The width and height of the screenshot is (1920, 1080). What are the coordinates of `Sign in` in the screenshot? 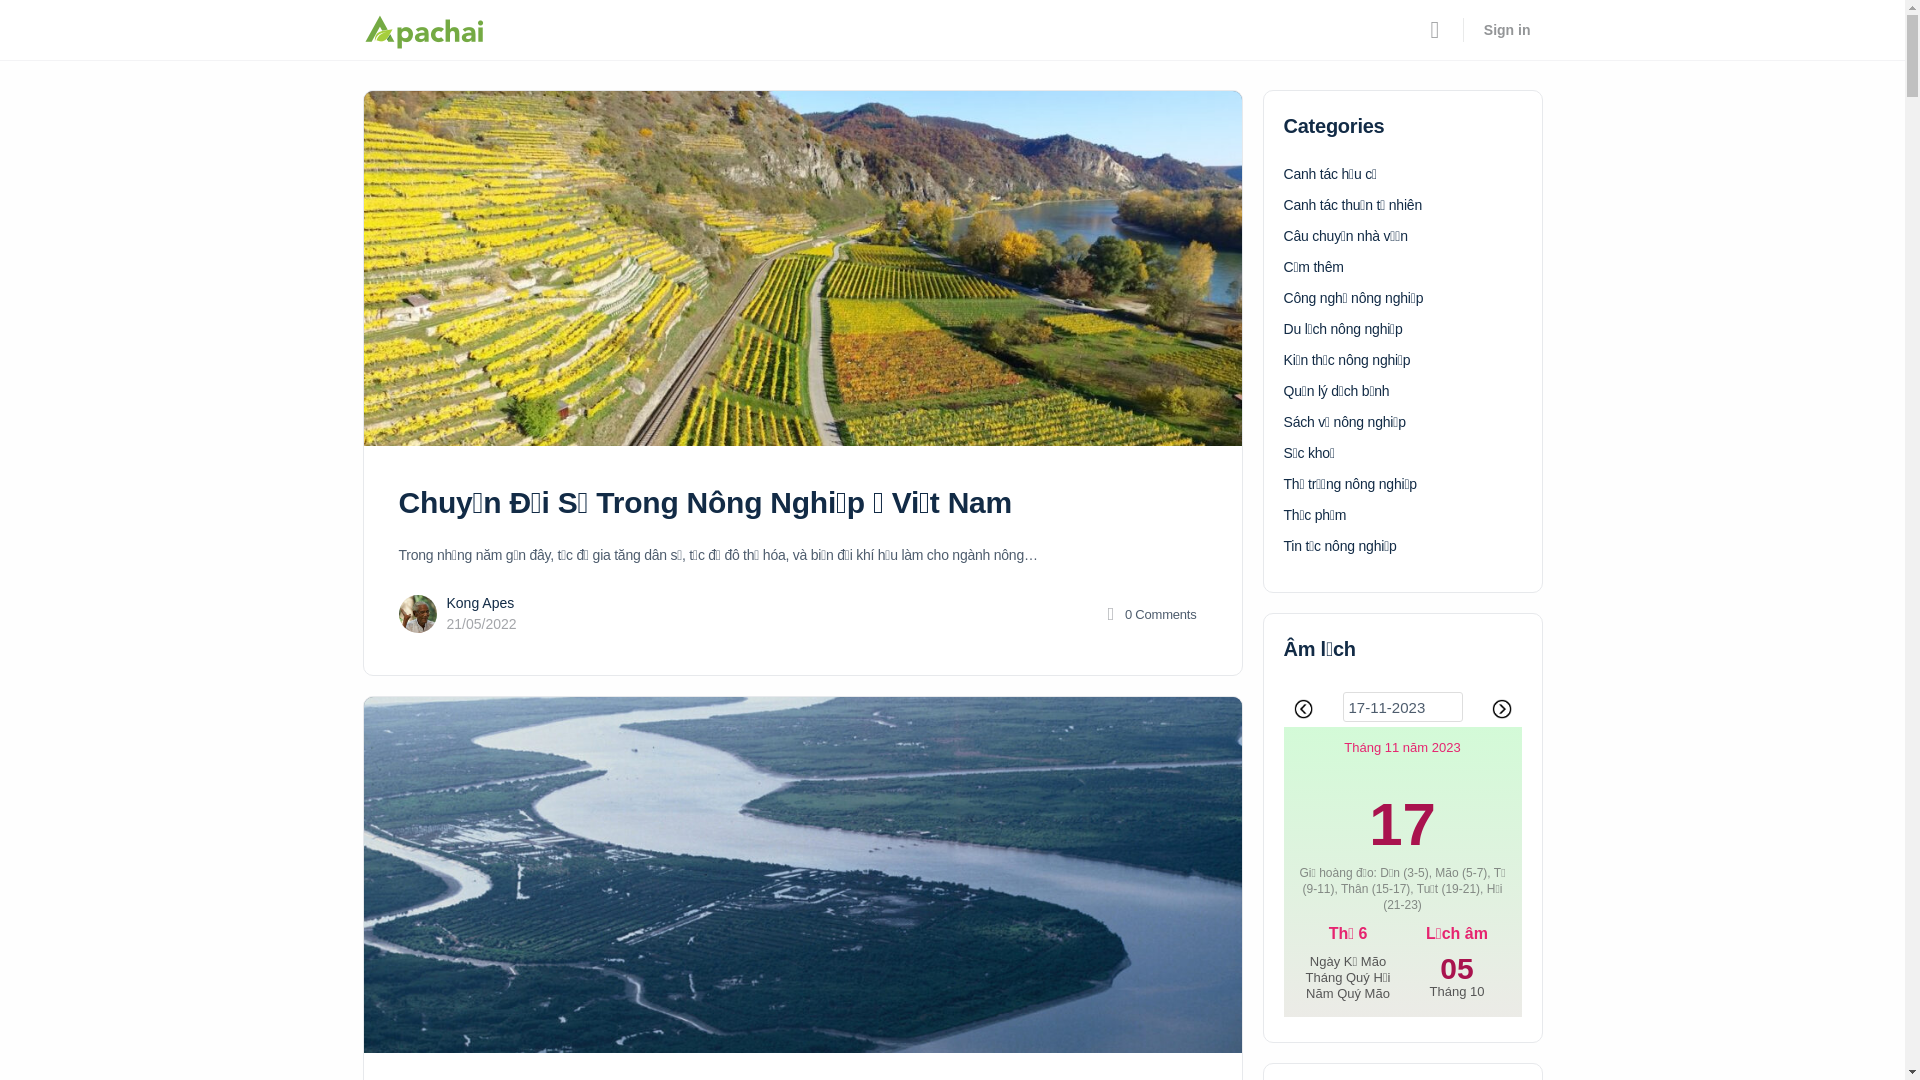 It's located at (1508, 30).